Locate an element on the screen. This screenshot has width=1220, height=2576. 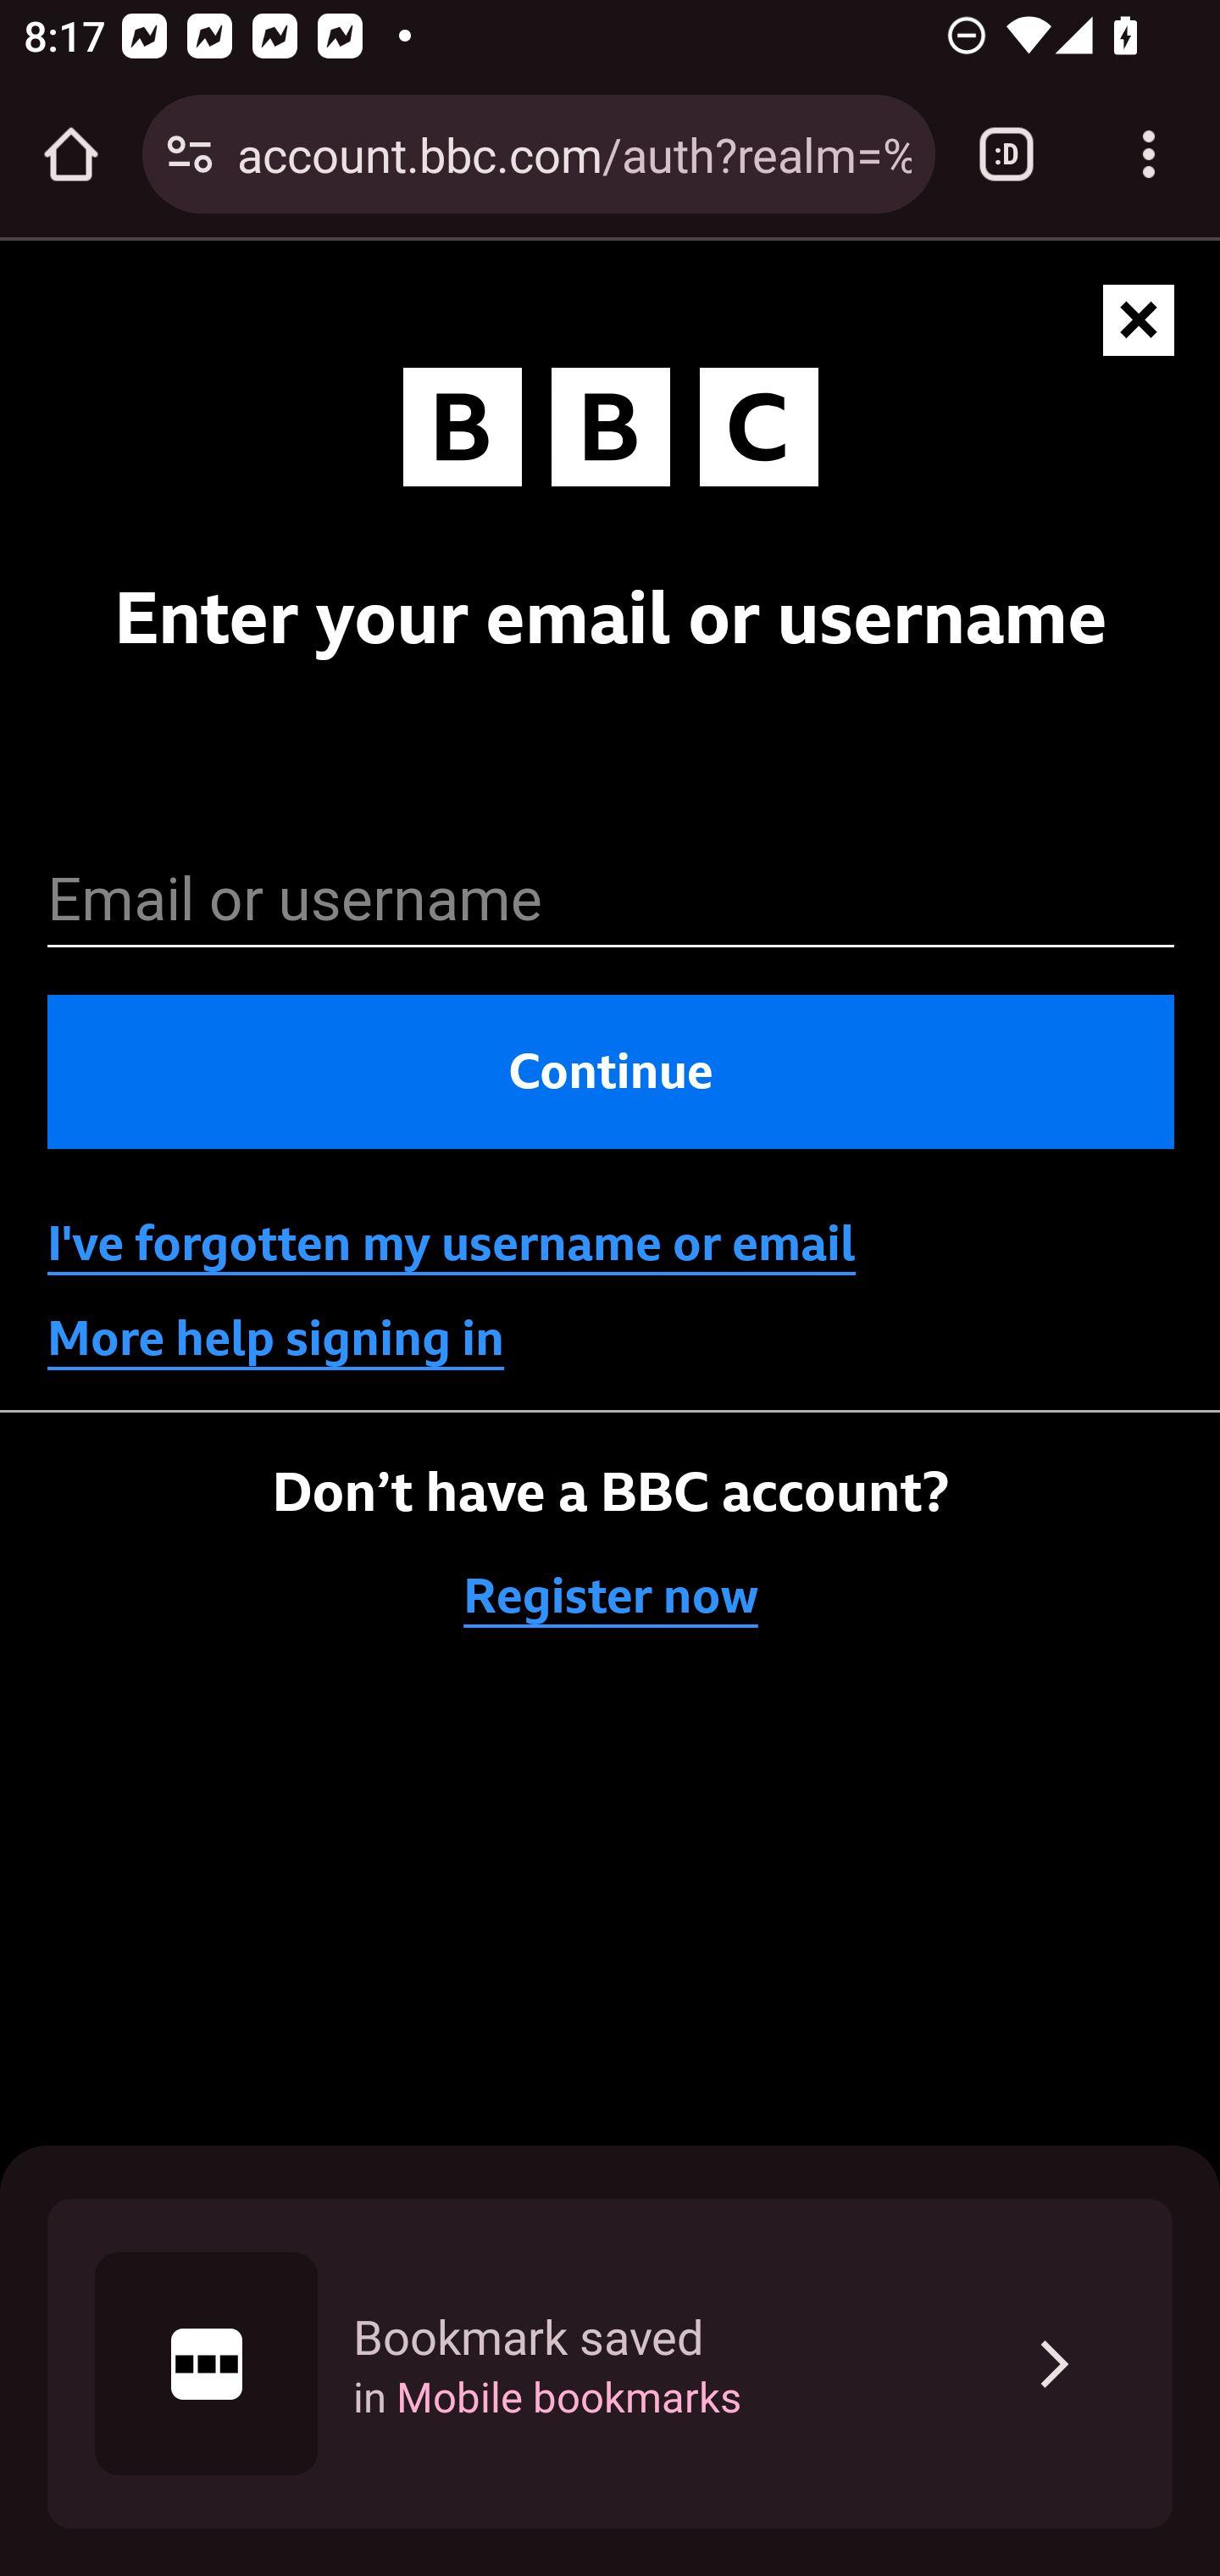
Continue is located at coordinates (612, 1073).